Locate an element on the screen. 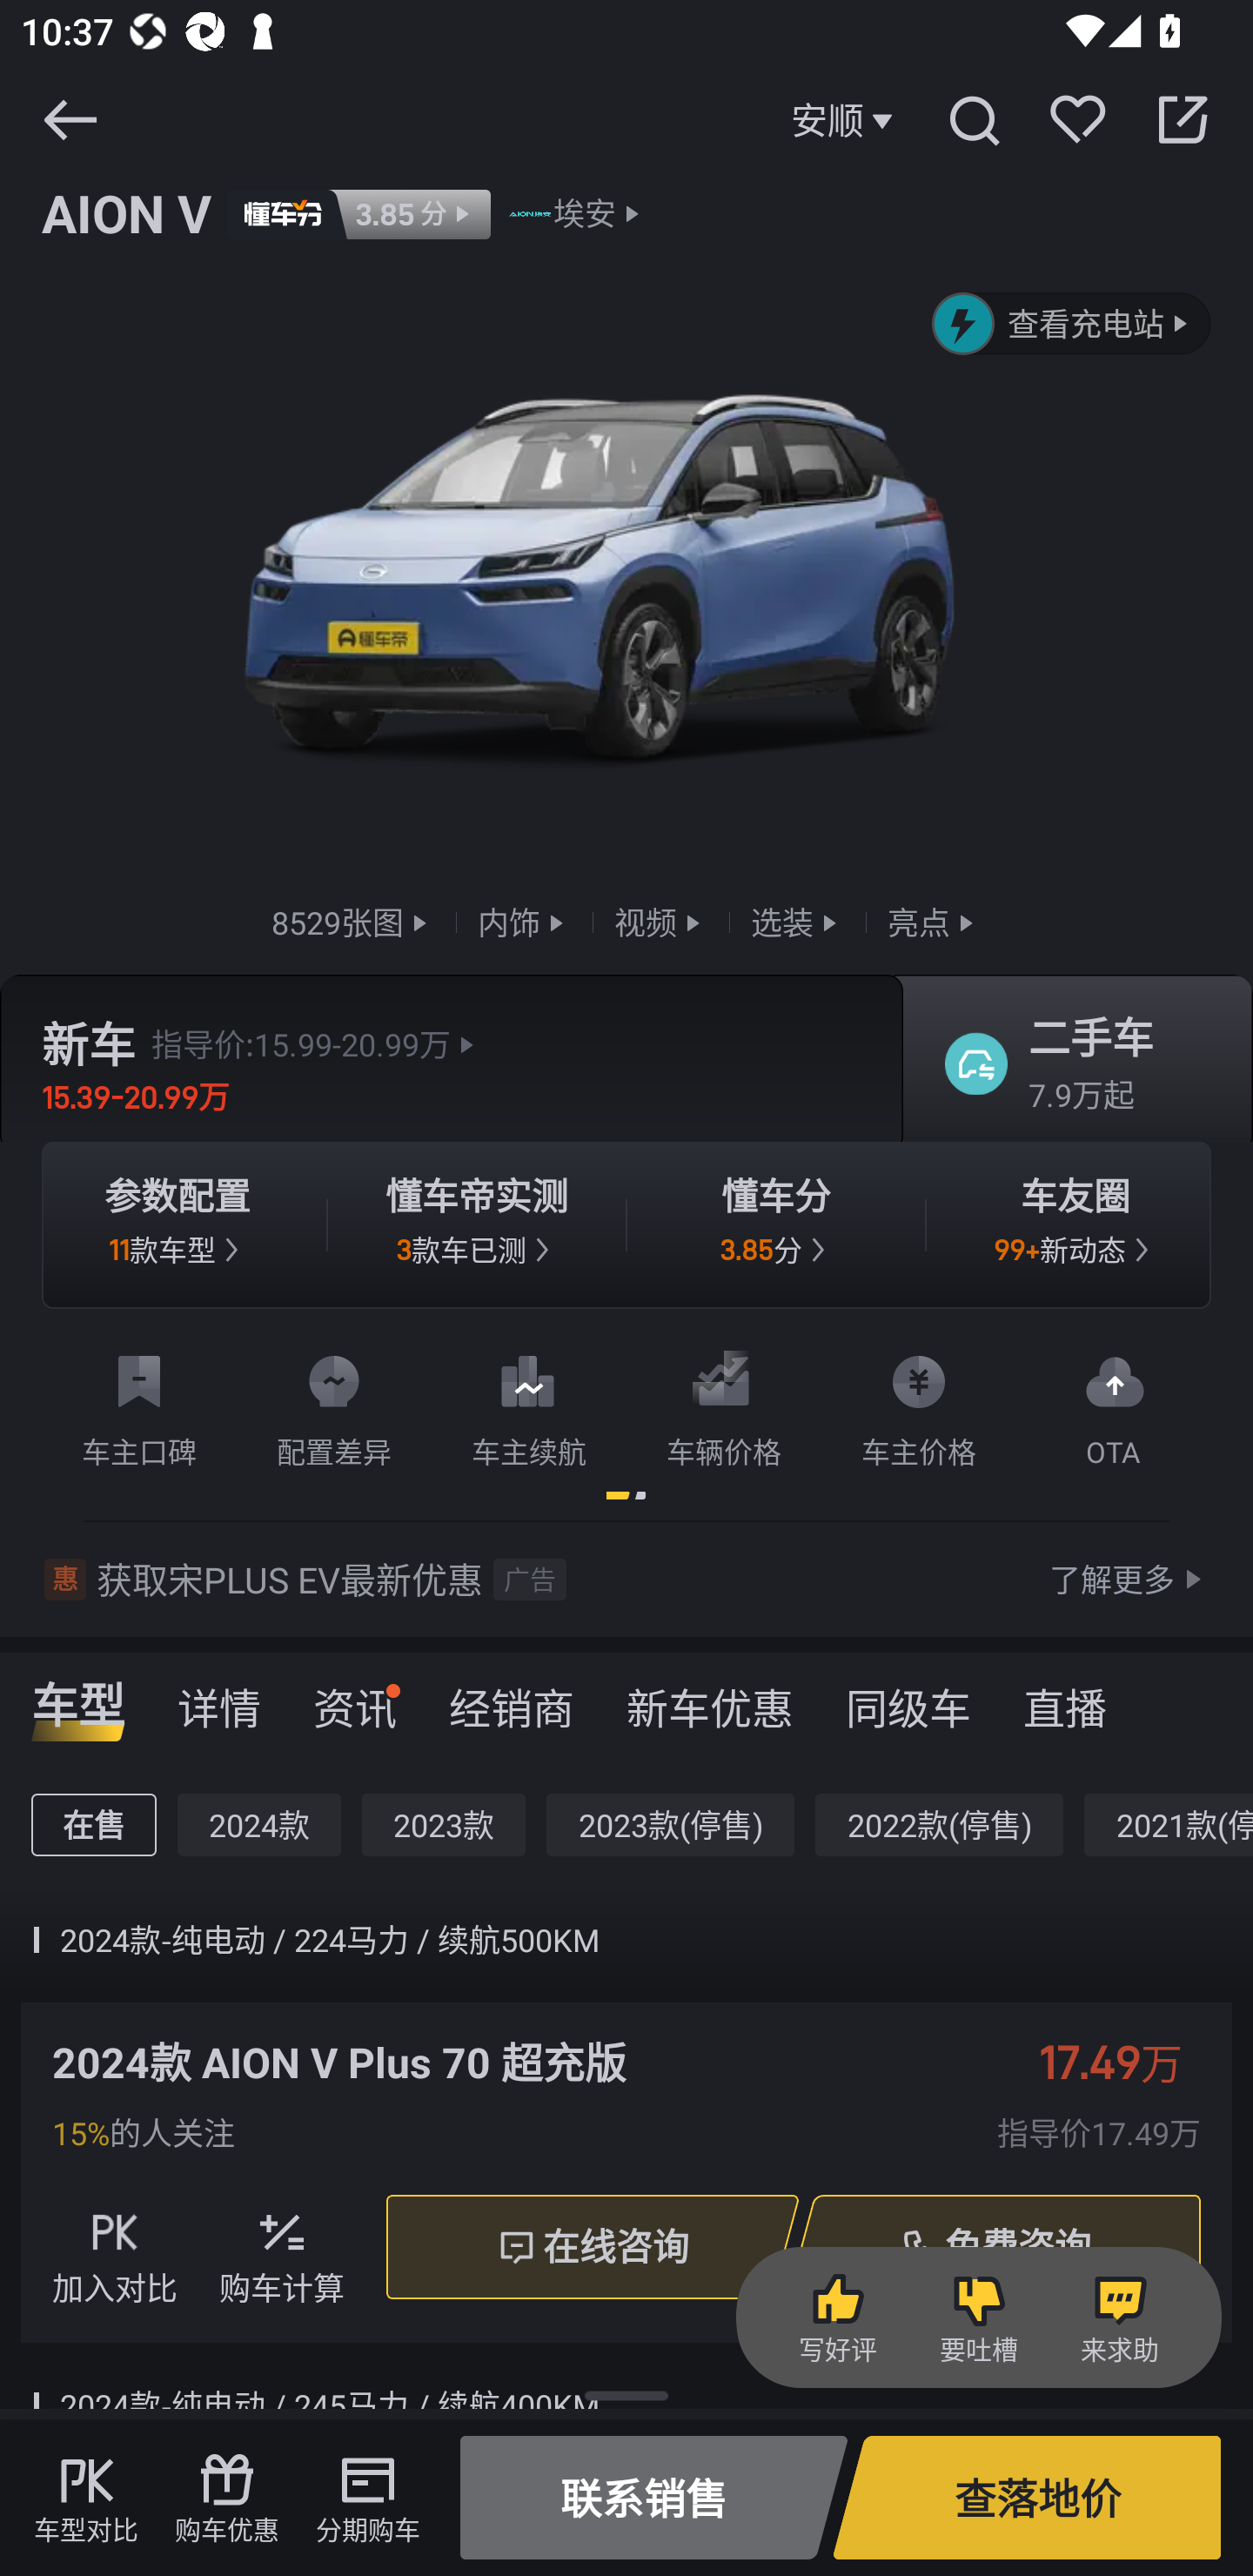 This screenshot has height=2576, width=1253. 车型对比 is located at coordinates (85, 2498).